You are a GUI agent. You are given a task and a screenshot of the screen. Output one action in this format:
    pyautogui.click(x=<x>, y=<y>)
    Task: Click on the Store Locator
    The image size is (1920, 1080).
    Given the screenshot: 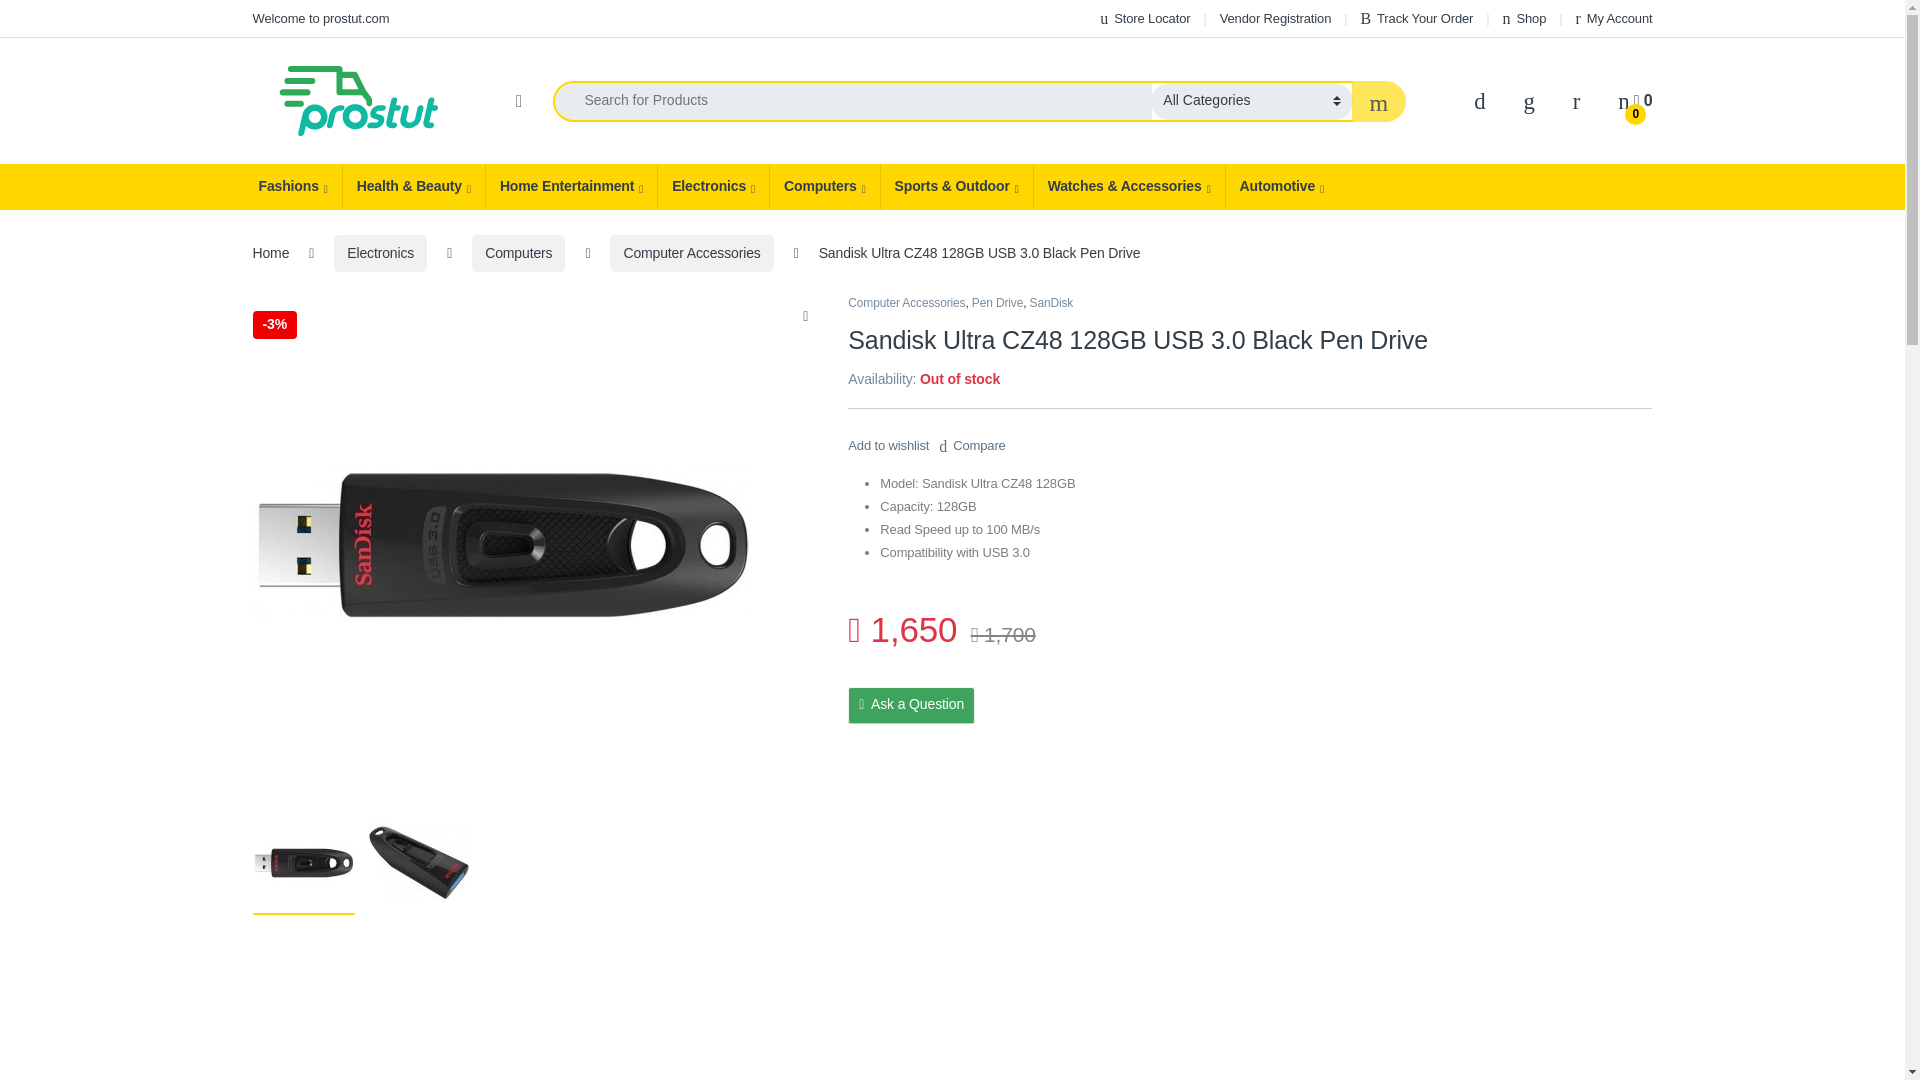 What is the action you would take?
    pyautogui.click(x=1145, y=18)
    